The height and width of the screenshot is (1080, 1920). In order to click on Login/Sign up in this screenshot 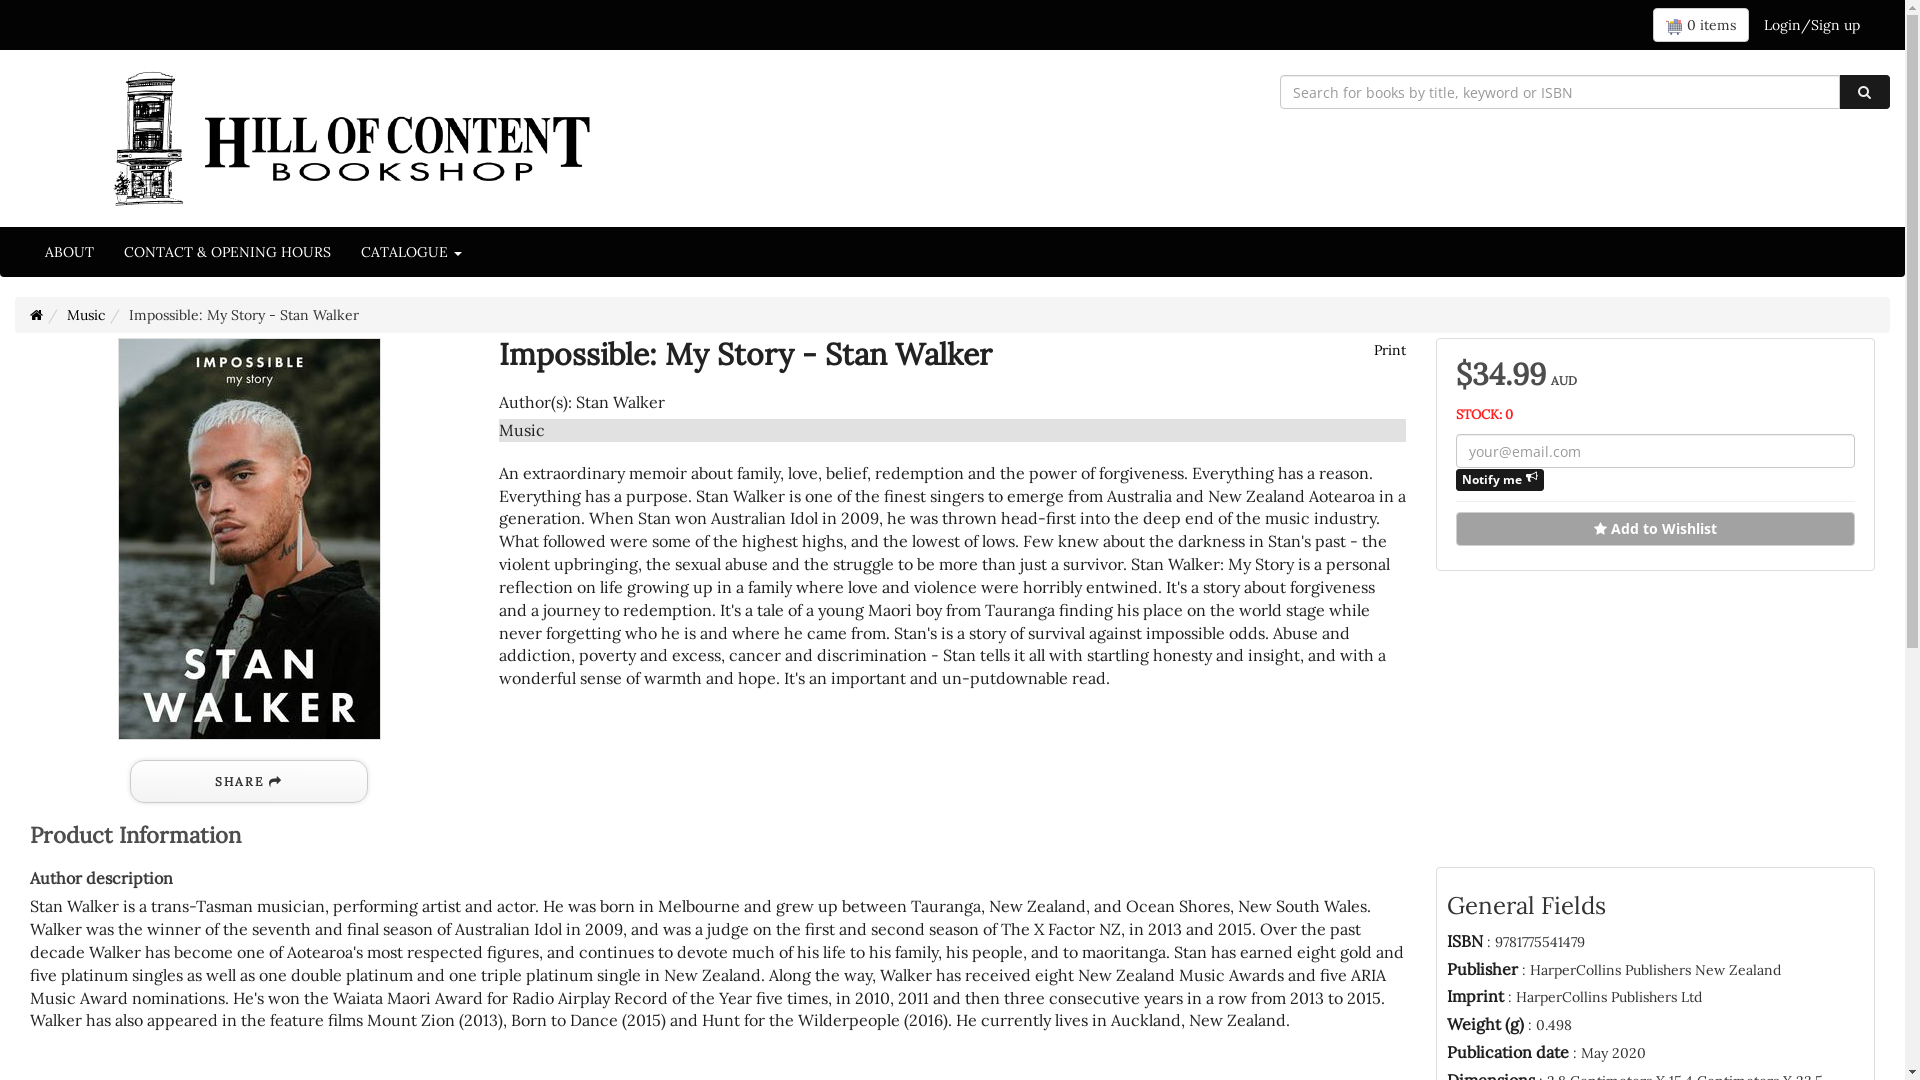, I will do `click(1812, 25)`.